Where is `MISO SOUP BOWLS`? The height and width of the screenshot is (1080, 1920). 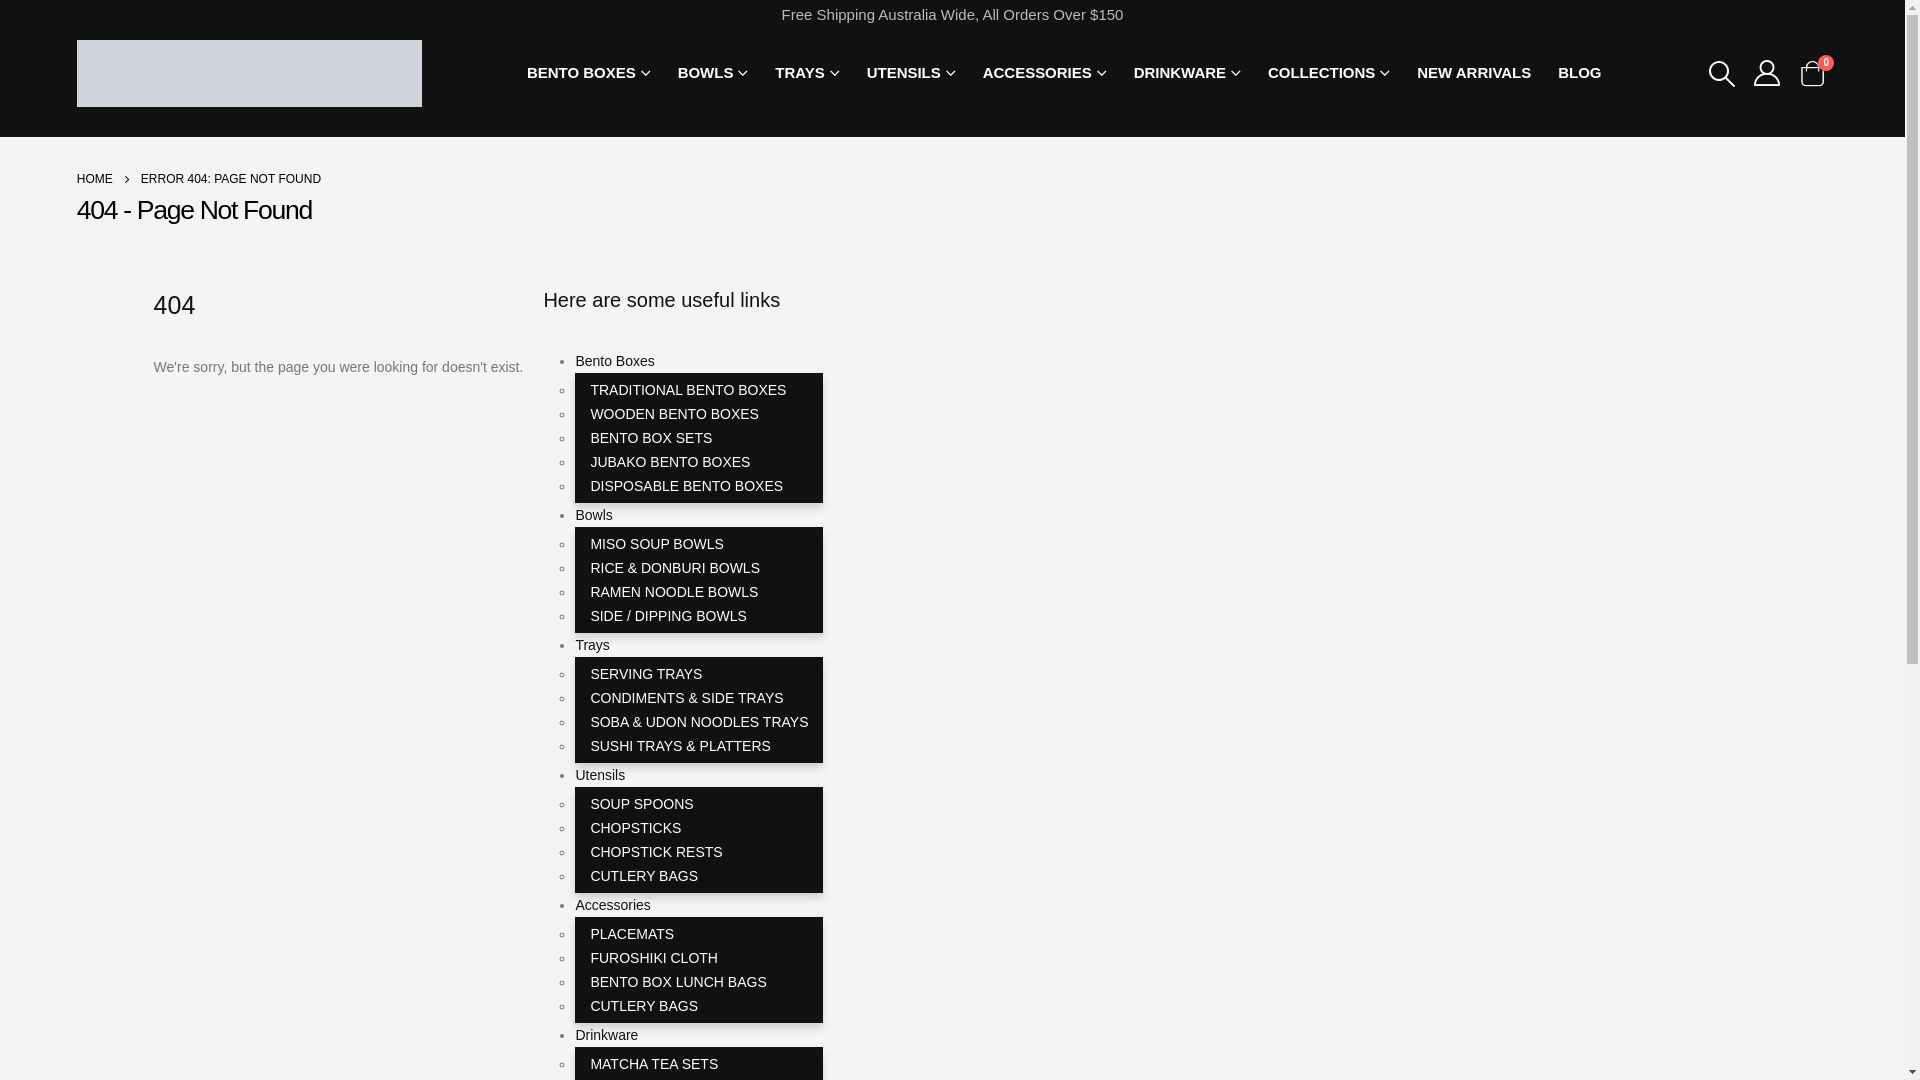 MISO SOUP BOWLS is located at coordinates (657, 544).